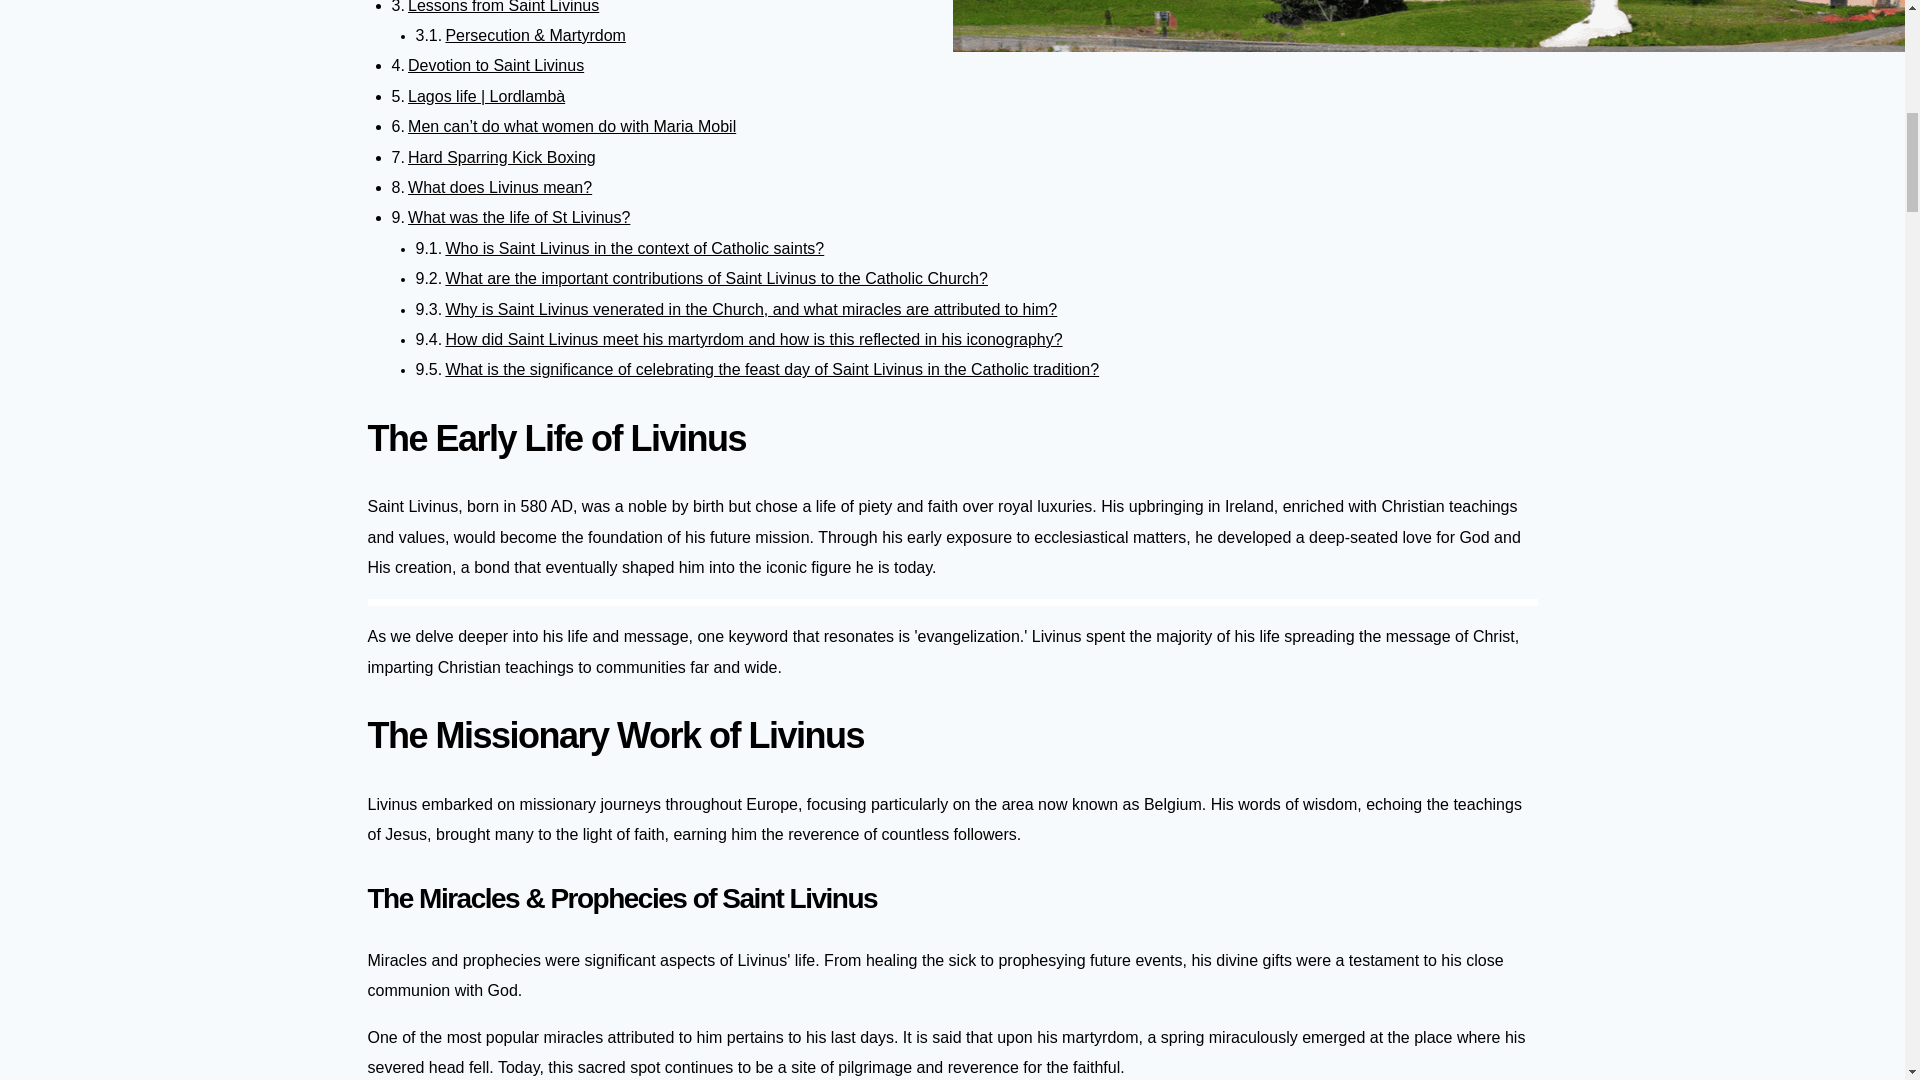 The width and height of the screenshot is (1920, 1080). I want to click on Devotion to Saint Livinus, so click(495, 66).